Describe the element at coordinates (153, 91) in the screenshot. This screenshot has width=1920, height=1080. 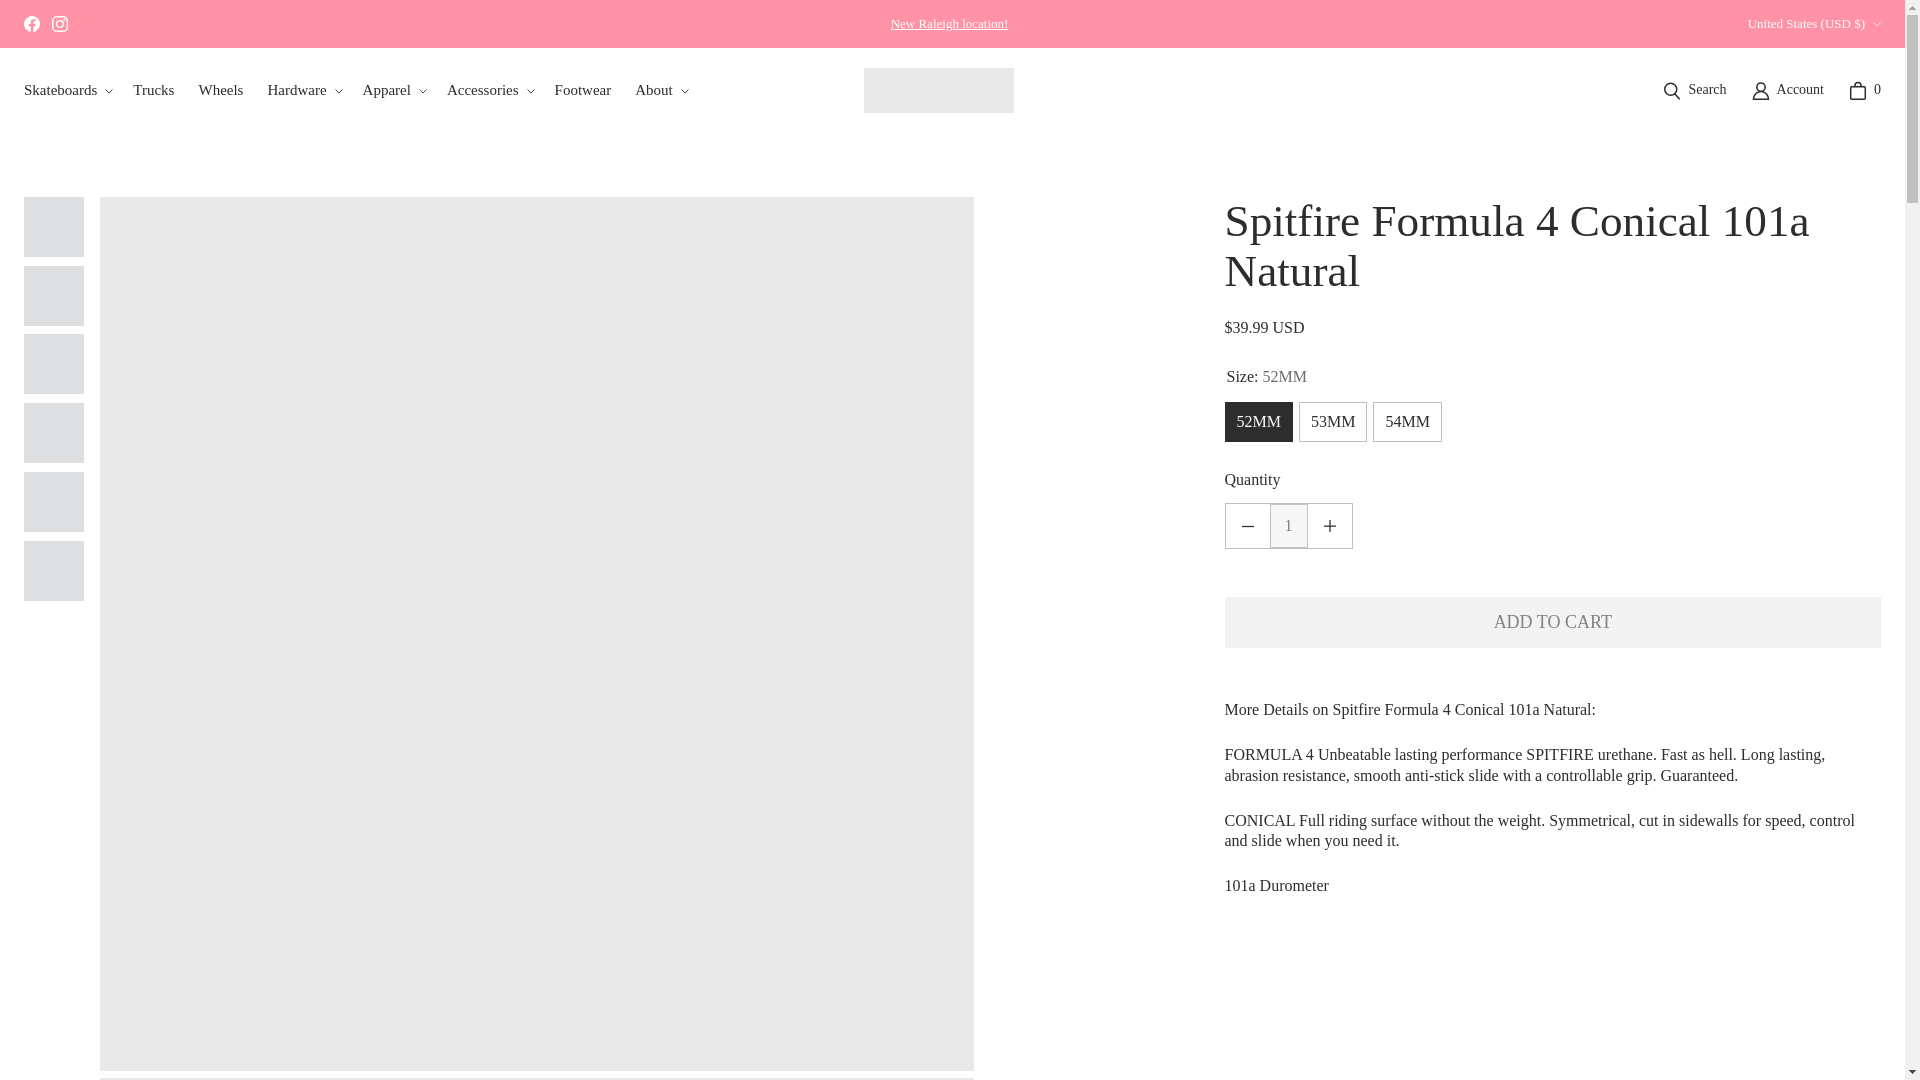
I see `Trucks` at that location.